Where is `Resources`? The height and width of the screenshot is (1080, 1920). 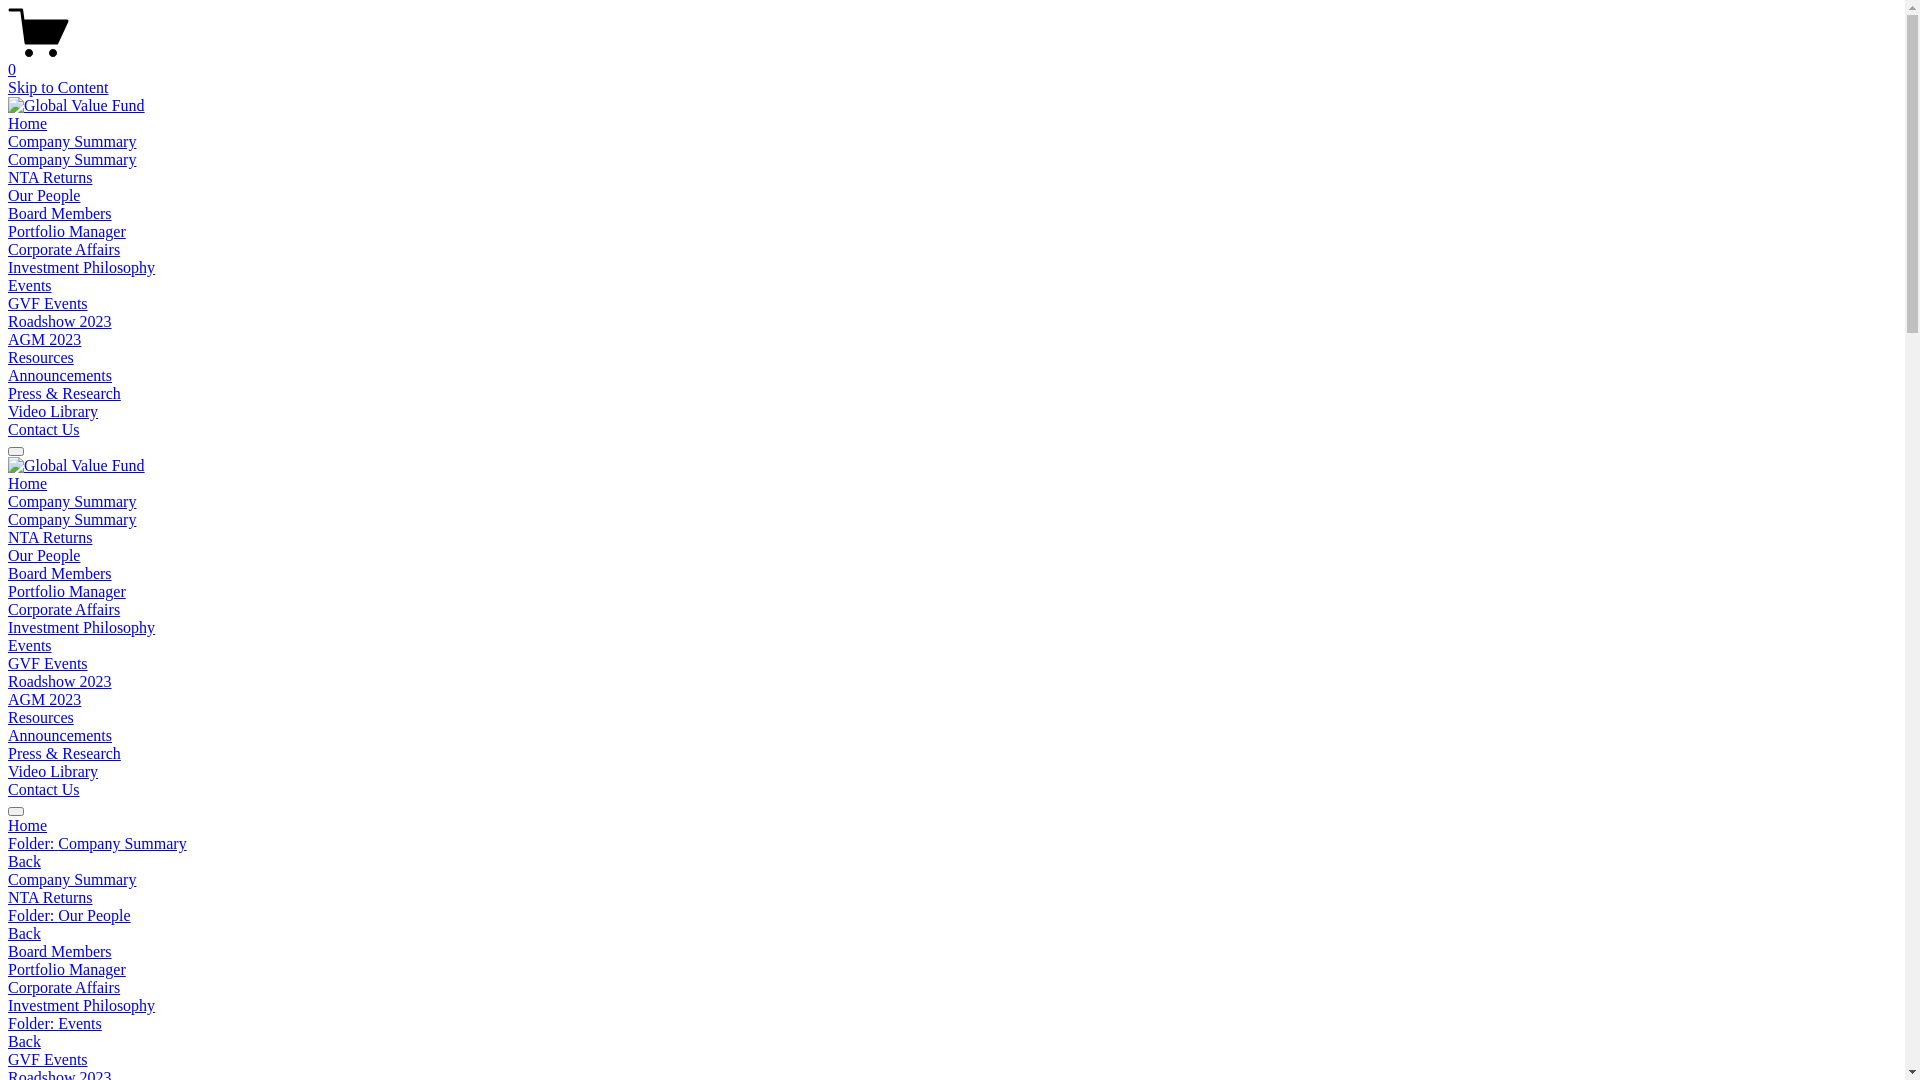 Resources is located at coordinates (41, 718).